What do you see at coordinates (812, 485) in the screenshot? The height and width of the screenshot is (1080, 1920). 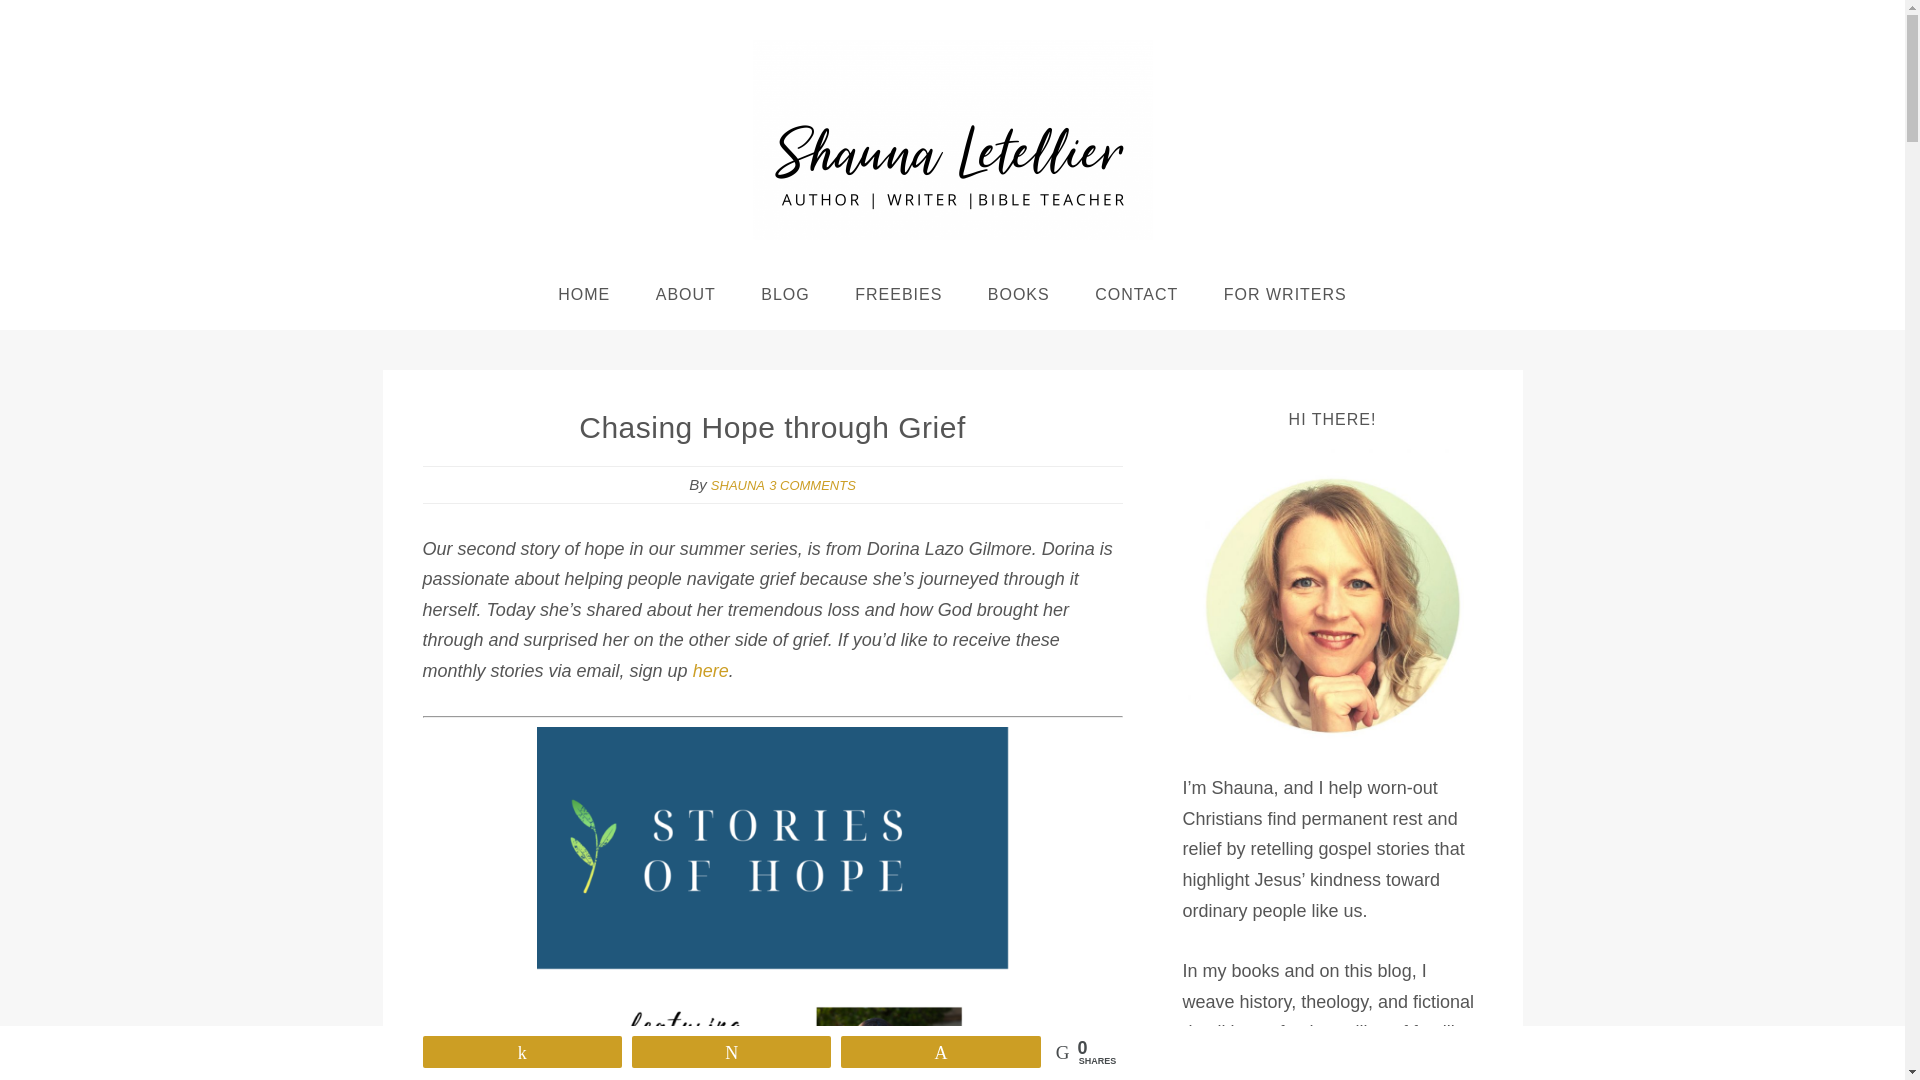 I see `3 COMMENTS` at bounding box center [812, 485].